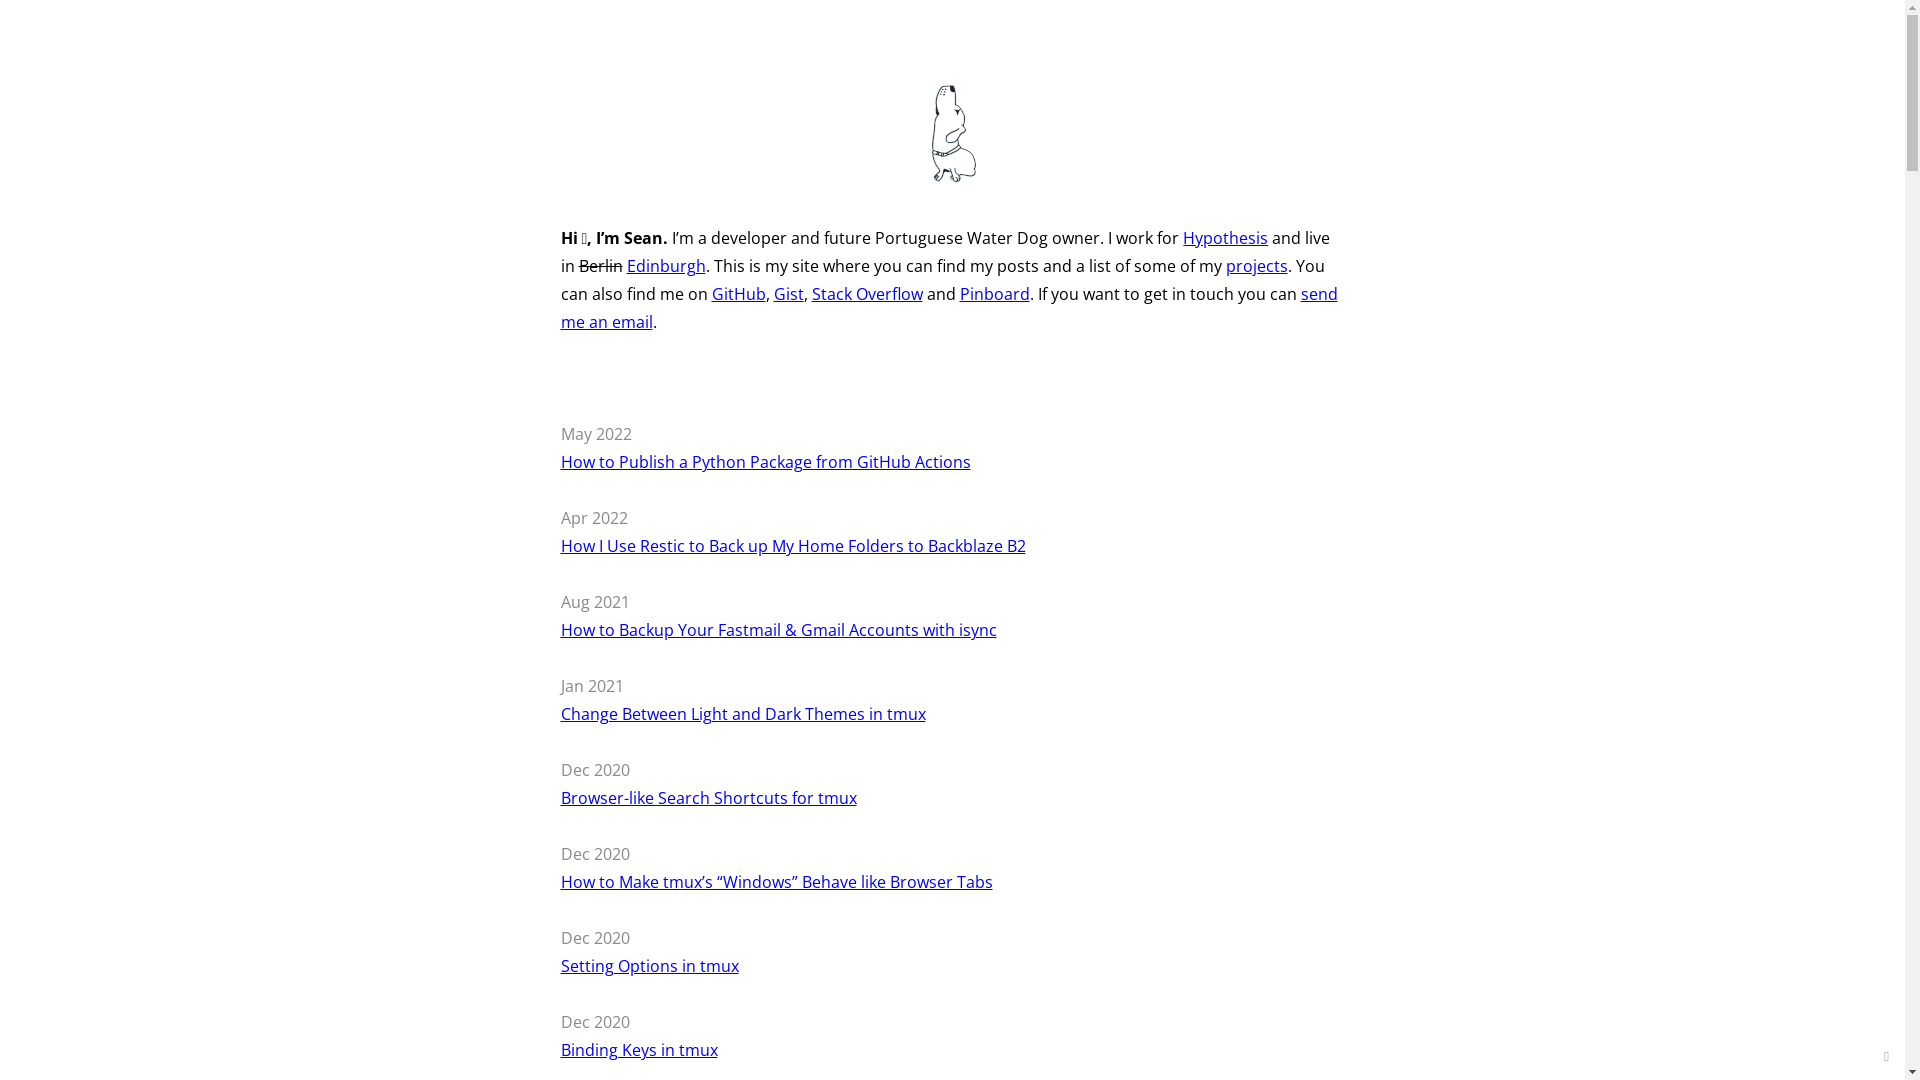  Describe the element at coordinates (742, 714) in the screenshot. I see `Change Between Light and Dark Themes in tmux` at that location.